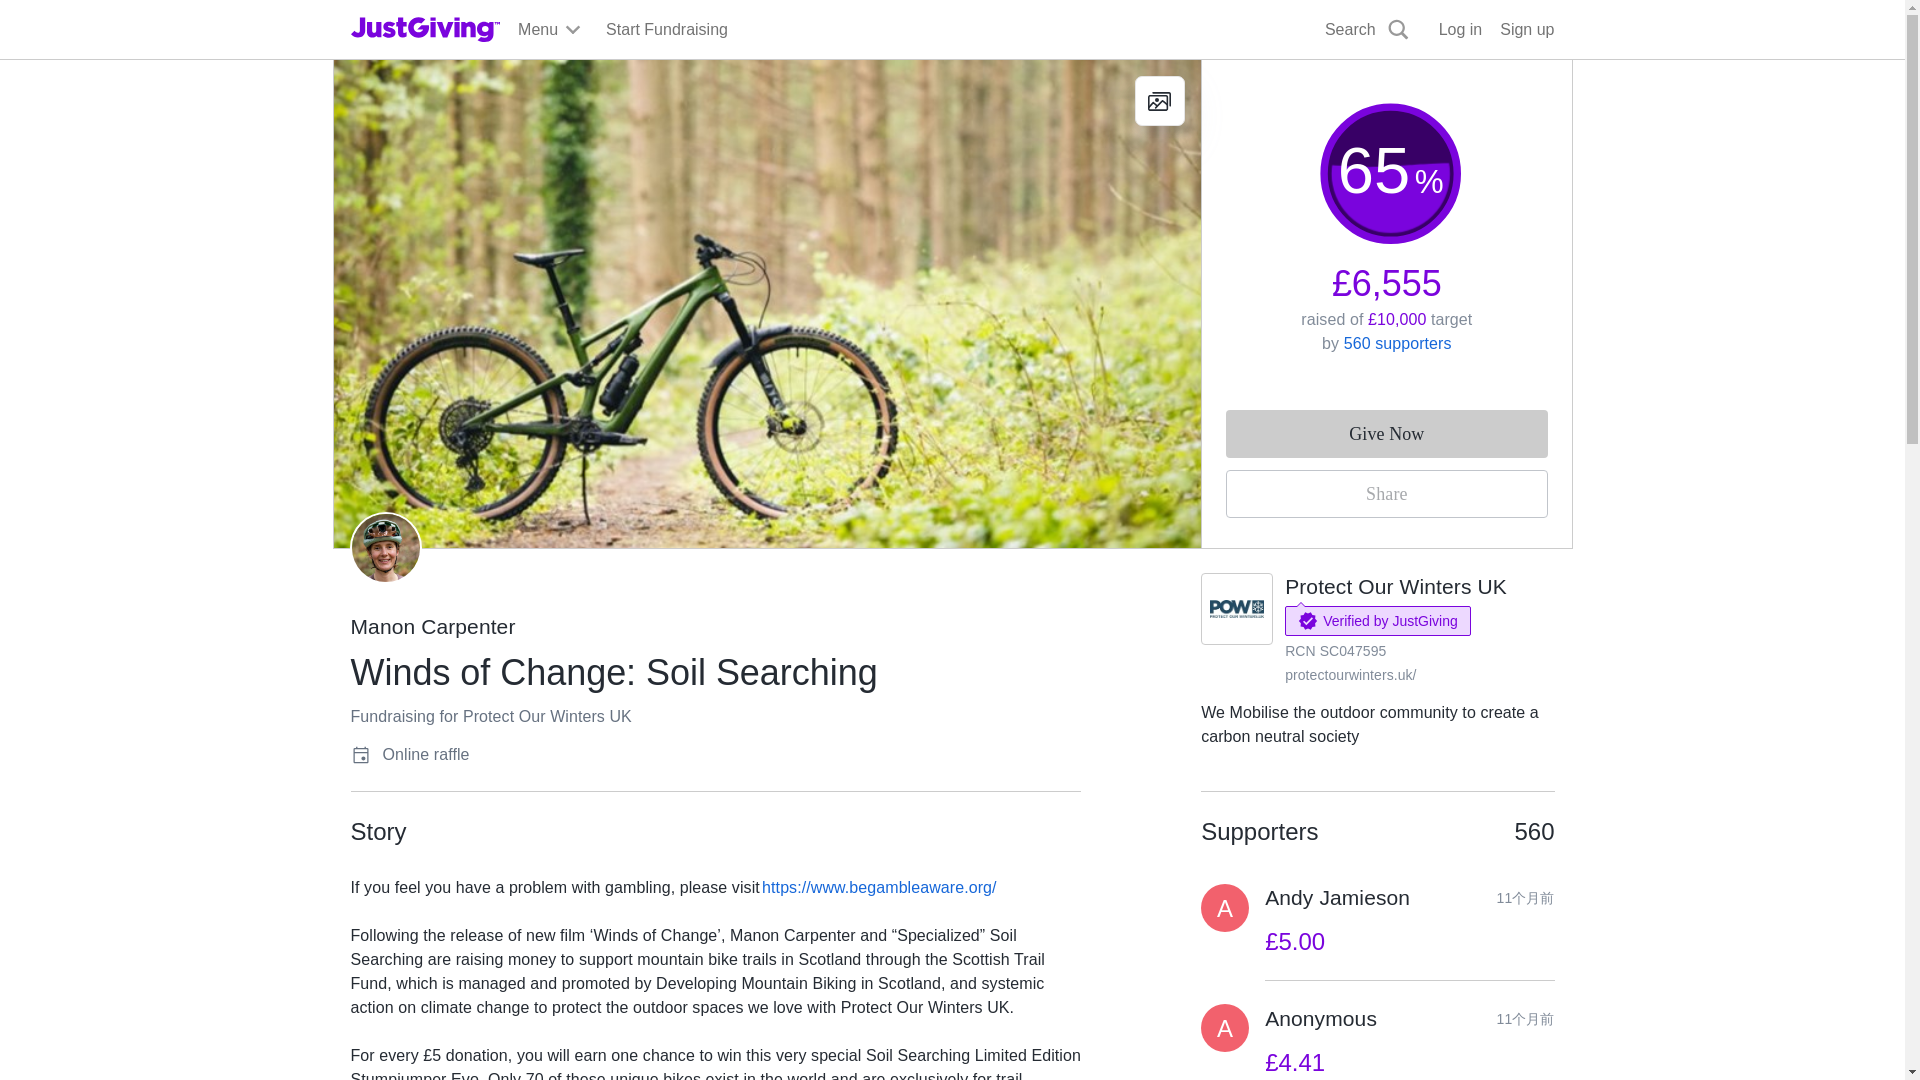 This screenshot has height=1080, width=1920. I want to click on Sign up, so click(1526, 30).